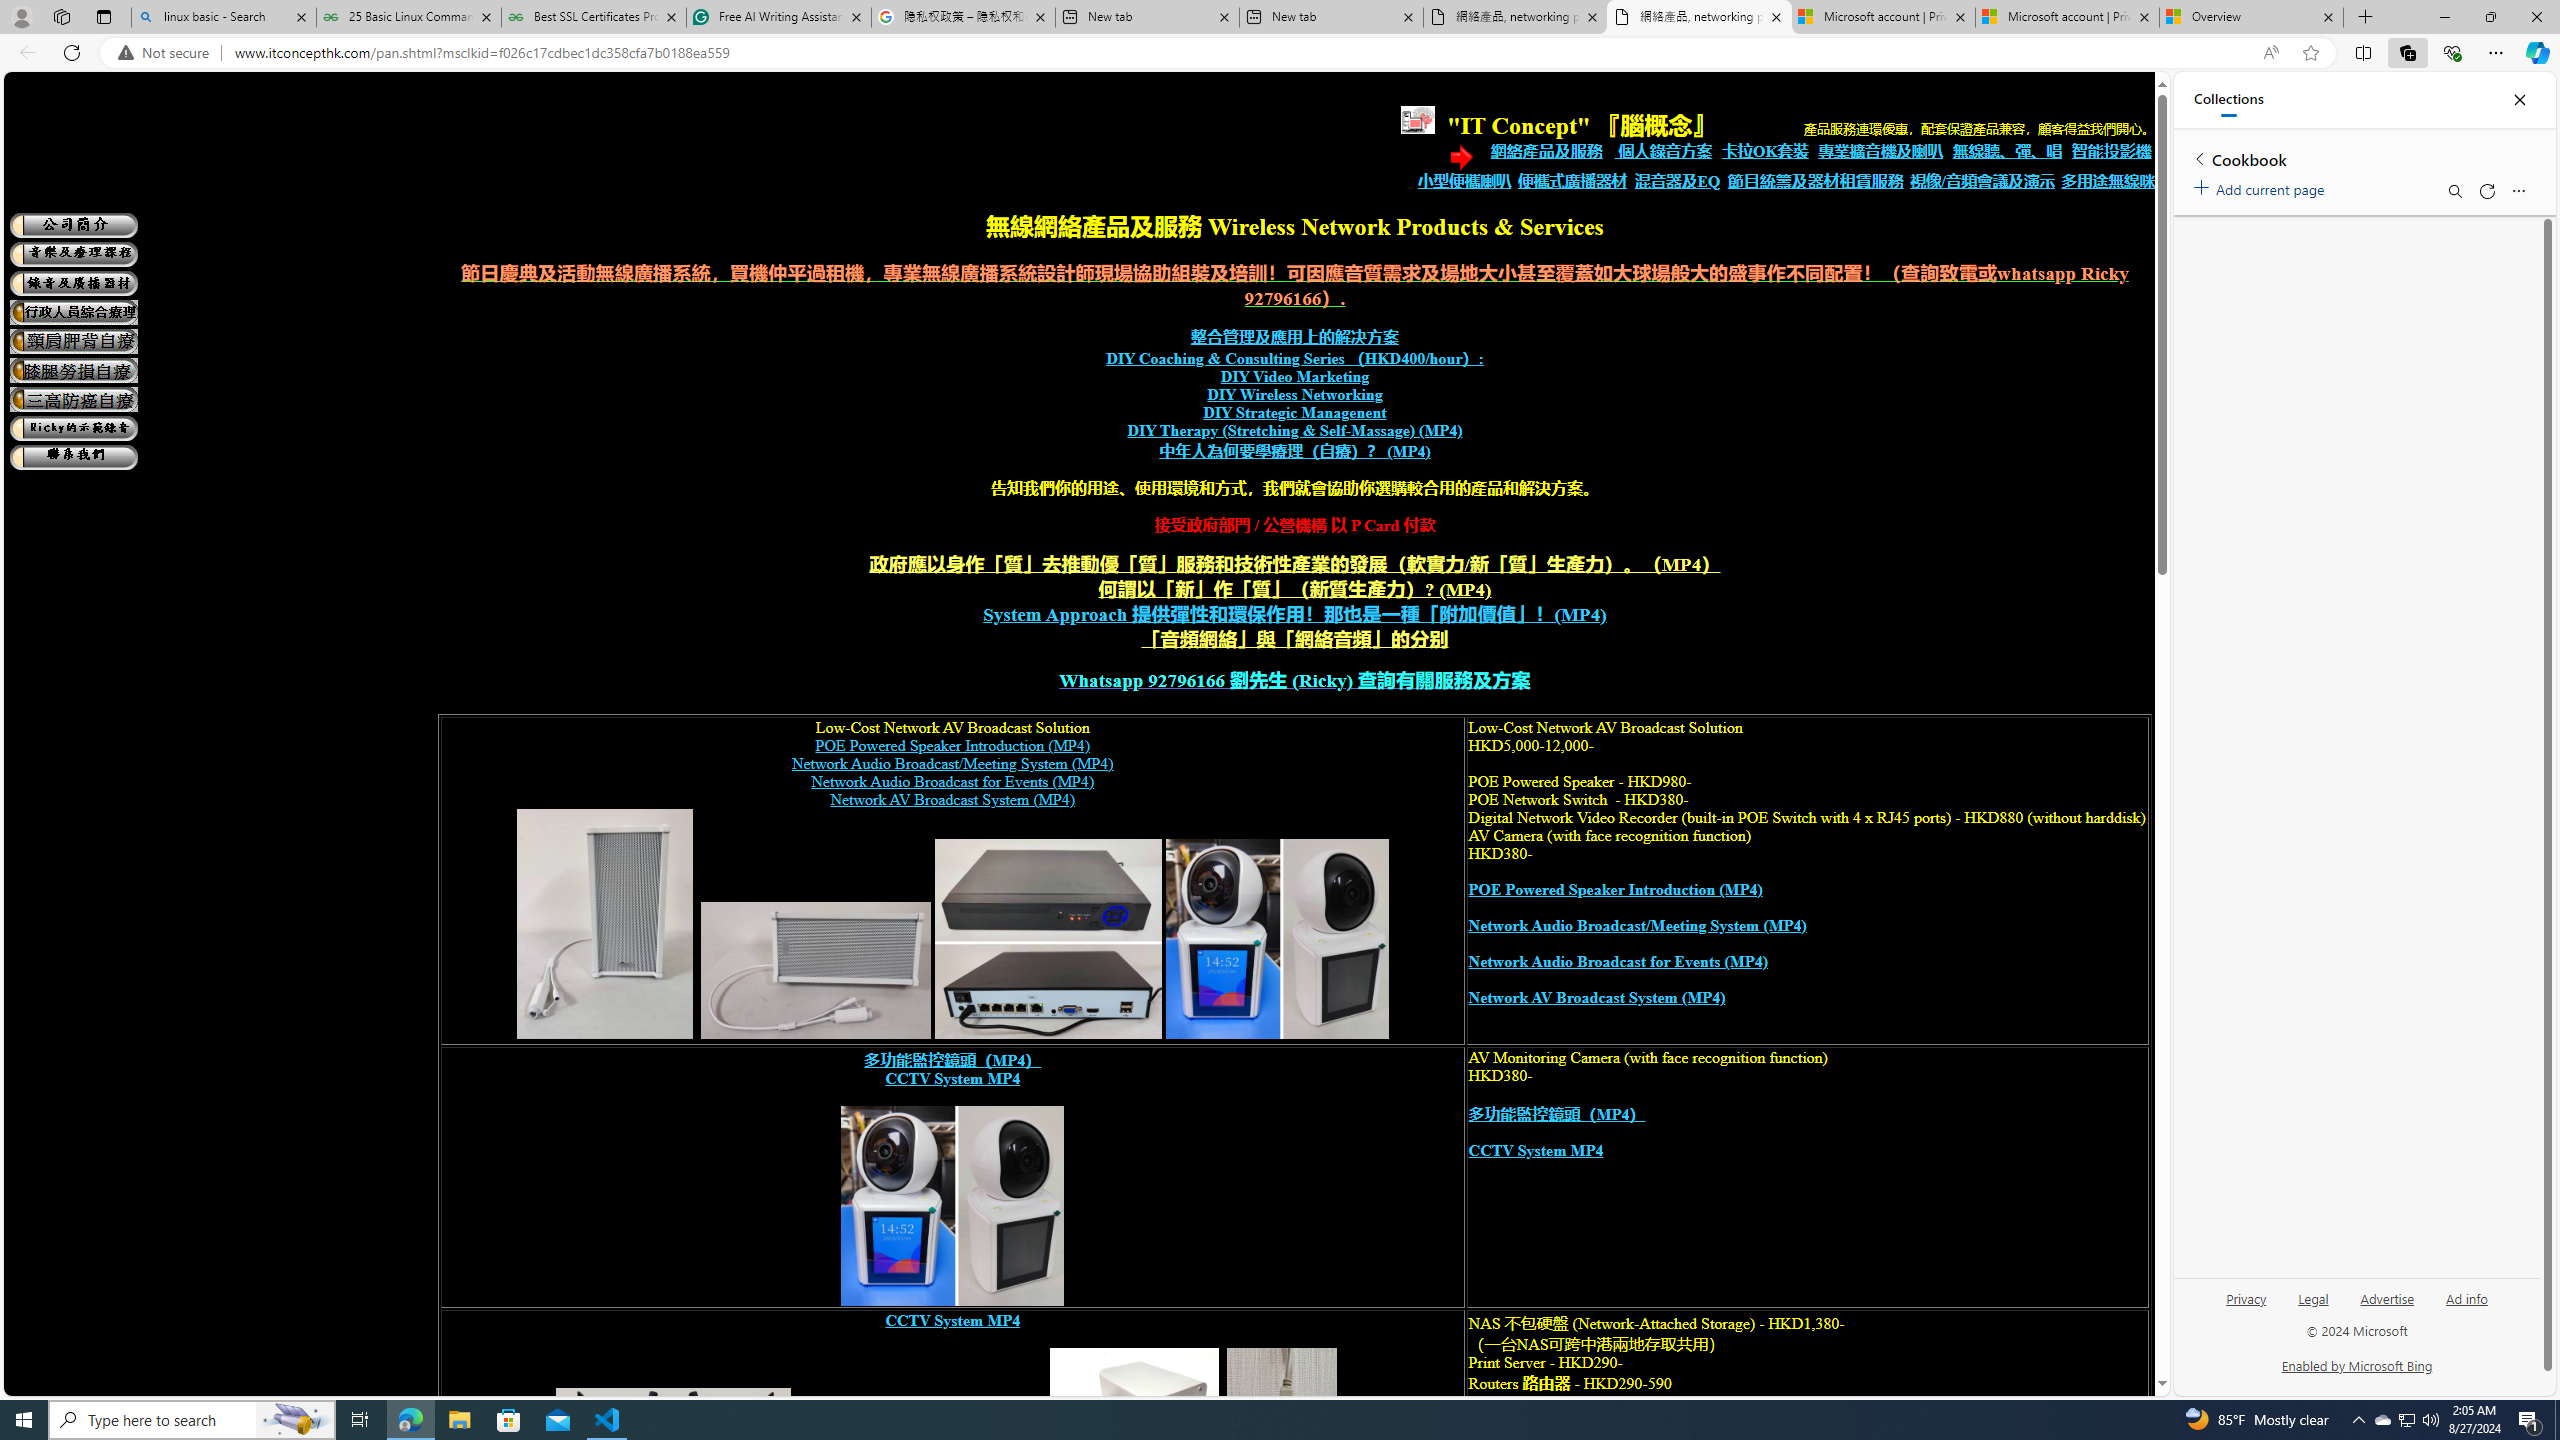  Describe the element at coordinates (1617, 962) in the screenshot. I see `Network Audio Broadcast for Events (MP4) ` at that location.